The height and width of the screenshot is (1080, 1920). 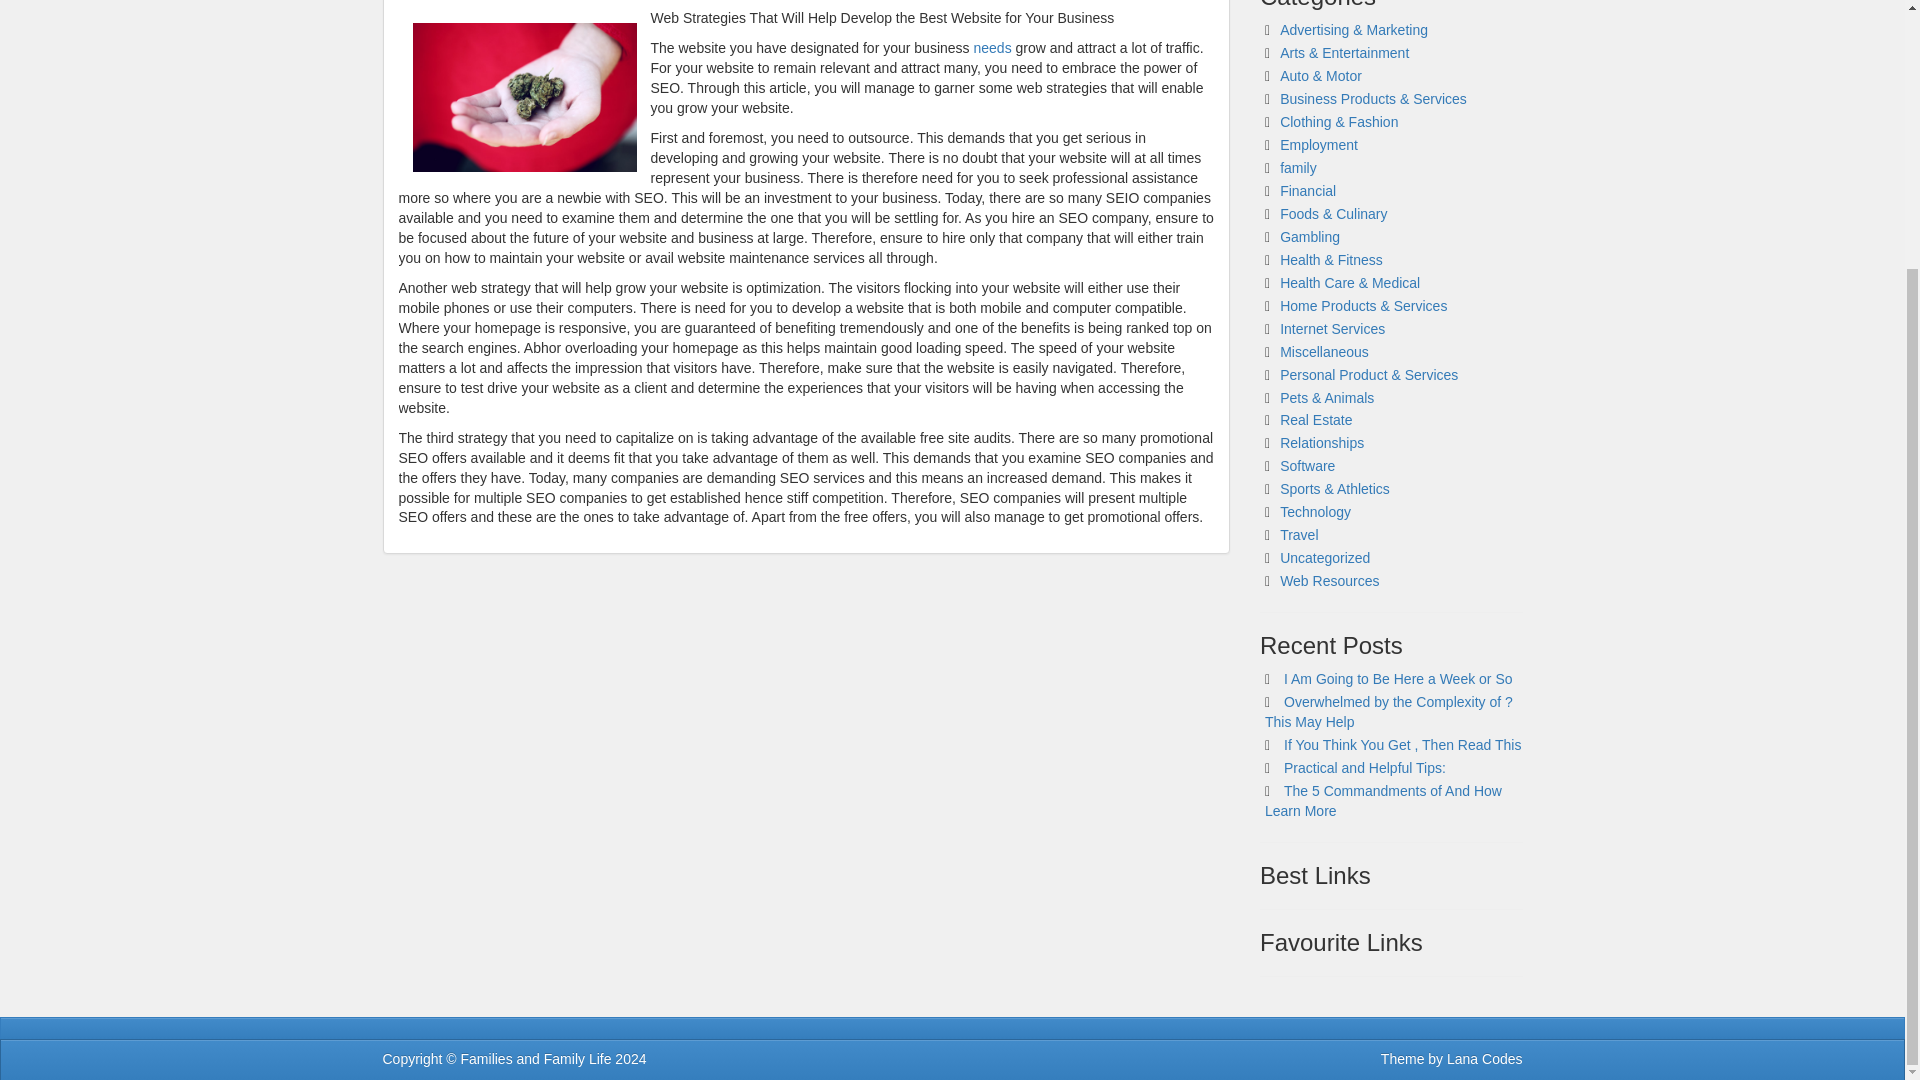 What do you see at coordinates (1383, 800) in the screenshot?
I see `The 5 Commandments of And How Learn More` at bounding box center [1383, 800].